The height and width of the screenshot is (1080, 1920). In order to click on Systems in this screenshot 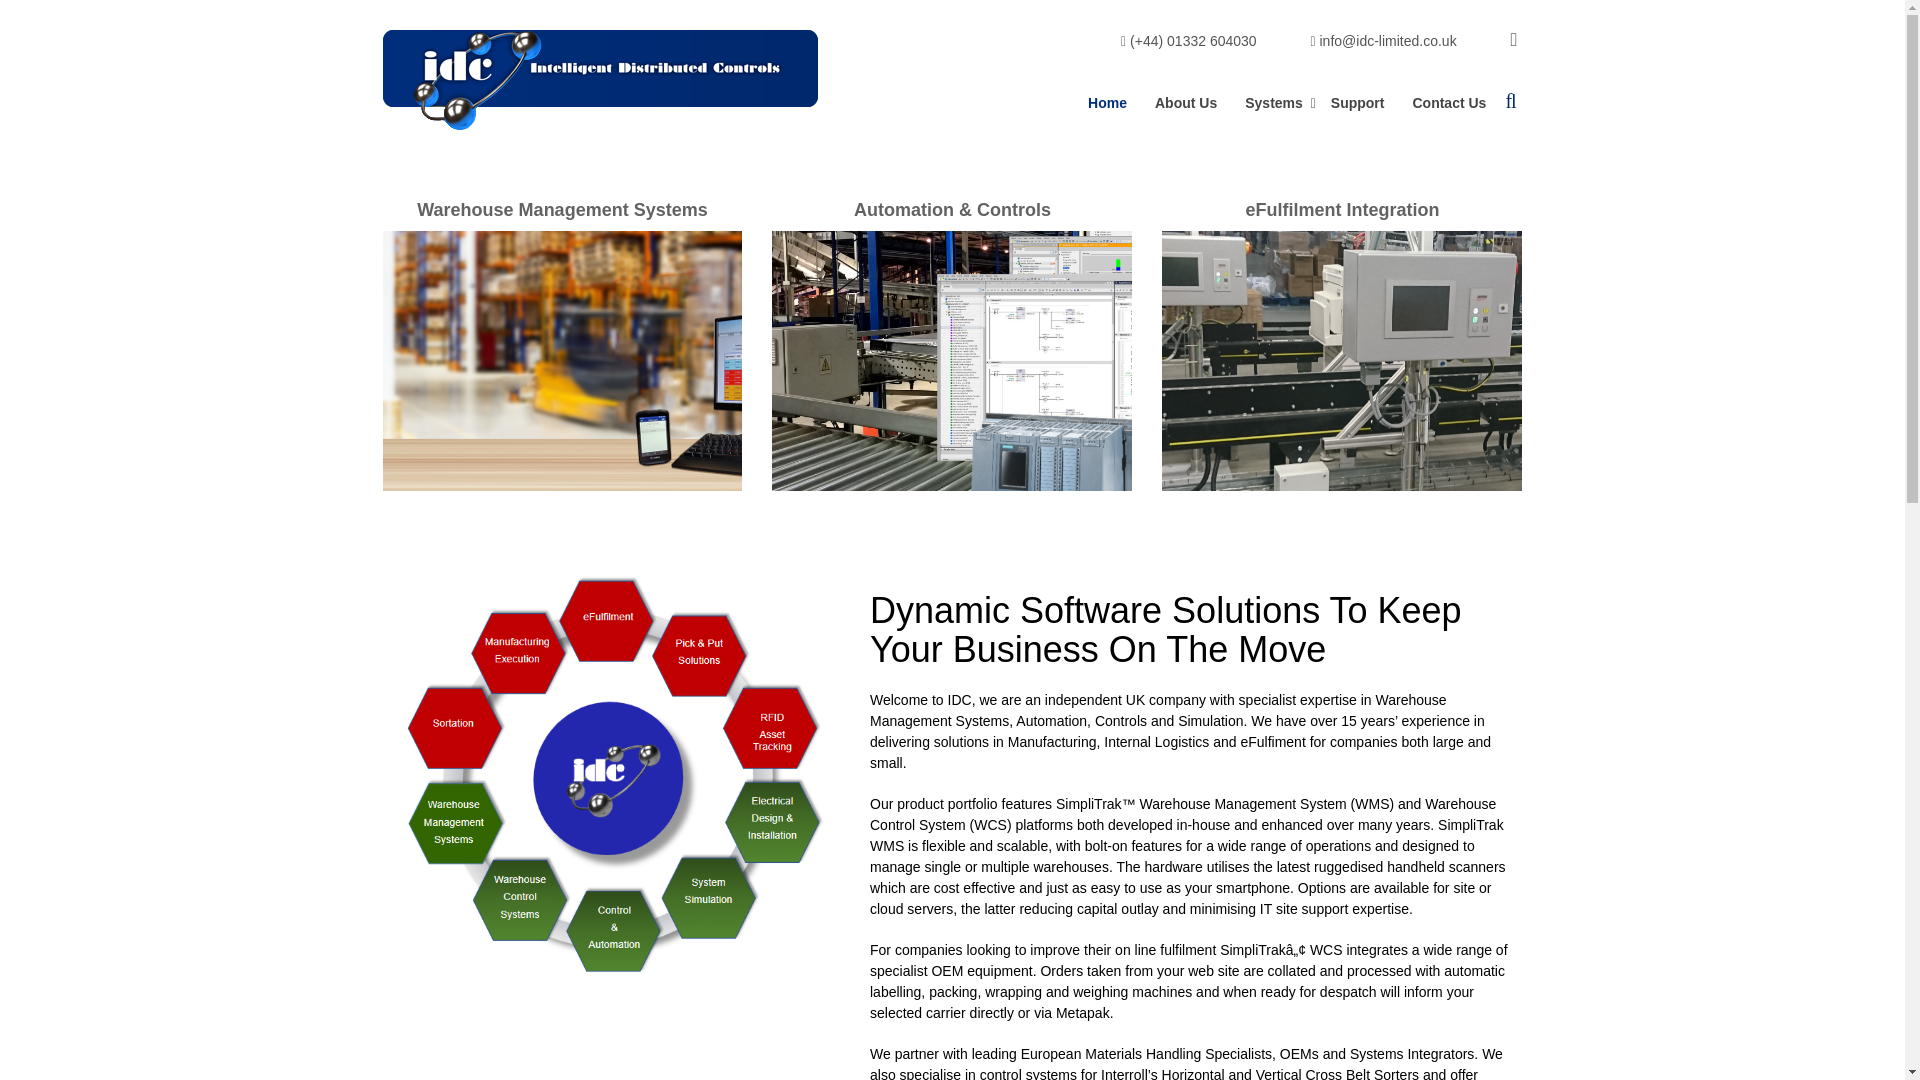, I will do `click(1274, 102)`.